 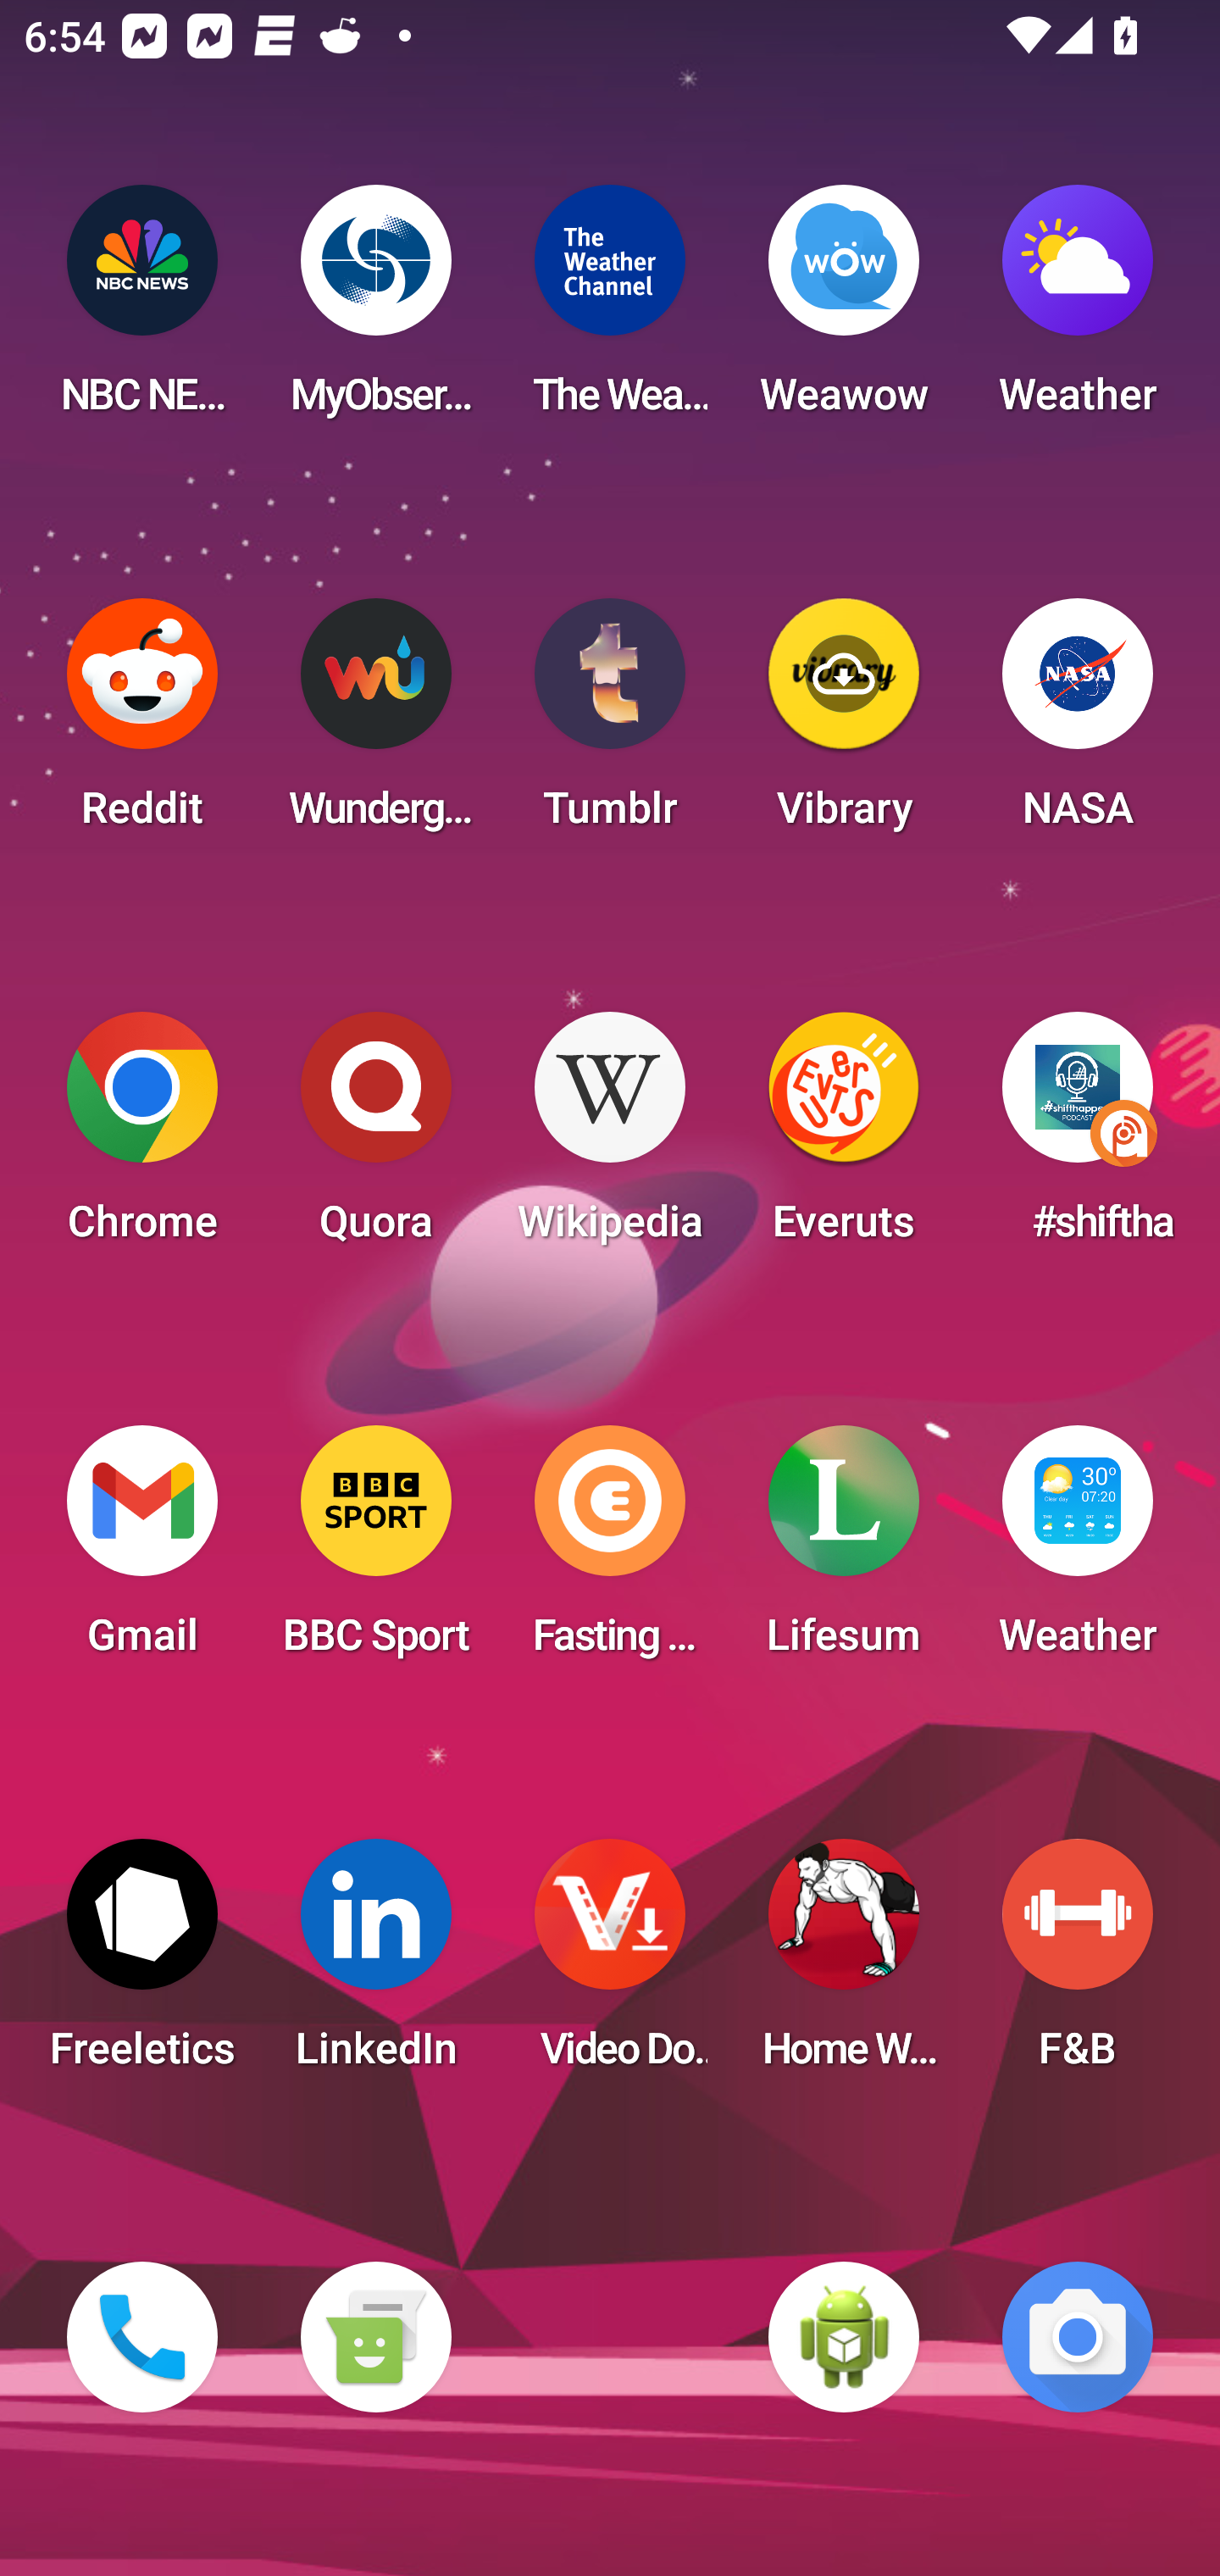 I want to click on Weawow, so click(x=844, y=310).